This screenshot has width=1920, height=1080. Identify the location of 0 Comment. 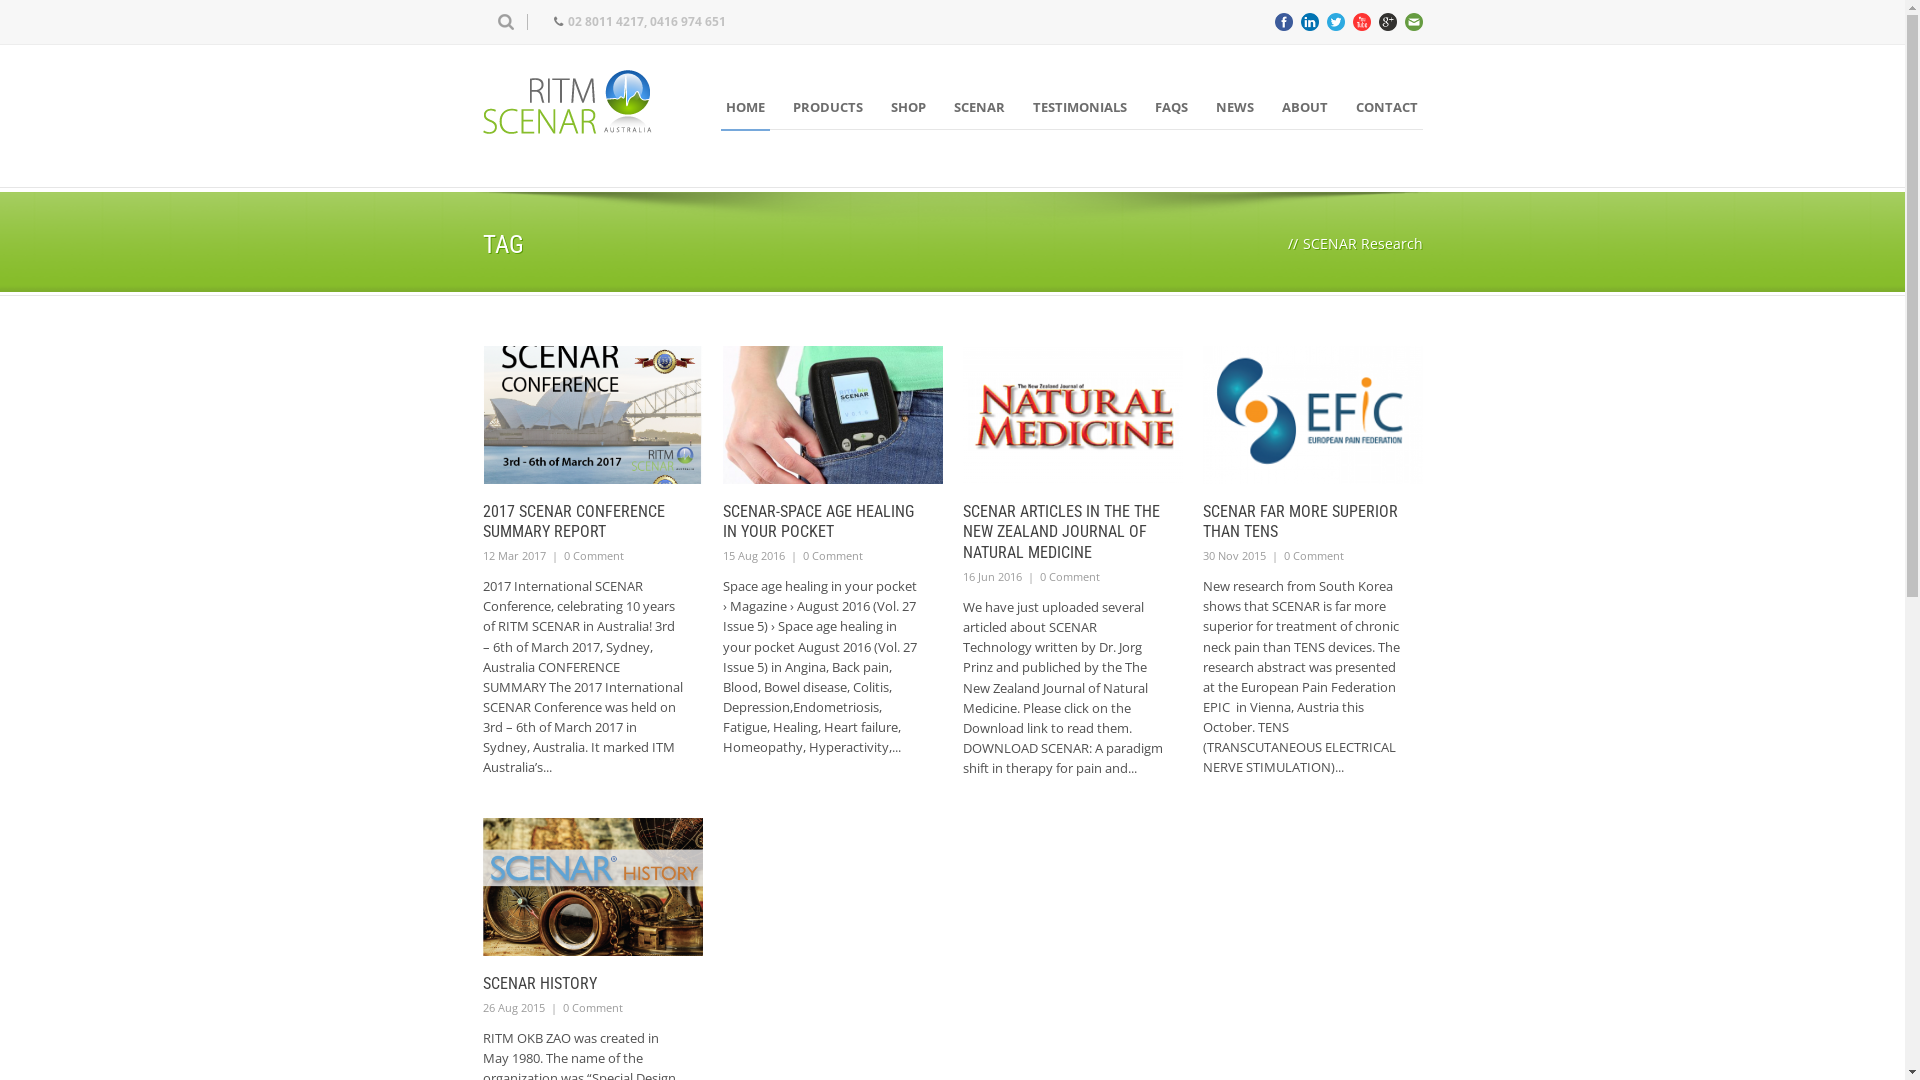
(594, 556).